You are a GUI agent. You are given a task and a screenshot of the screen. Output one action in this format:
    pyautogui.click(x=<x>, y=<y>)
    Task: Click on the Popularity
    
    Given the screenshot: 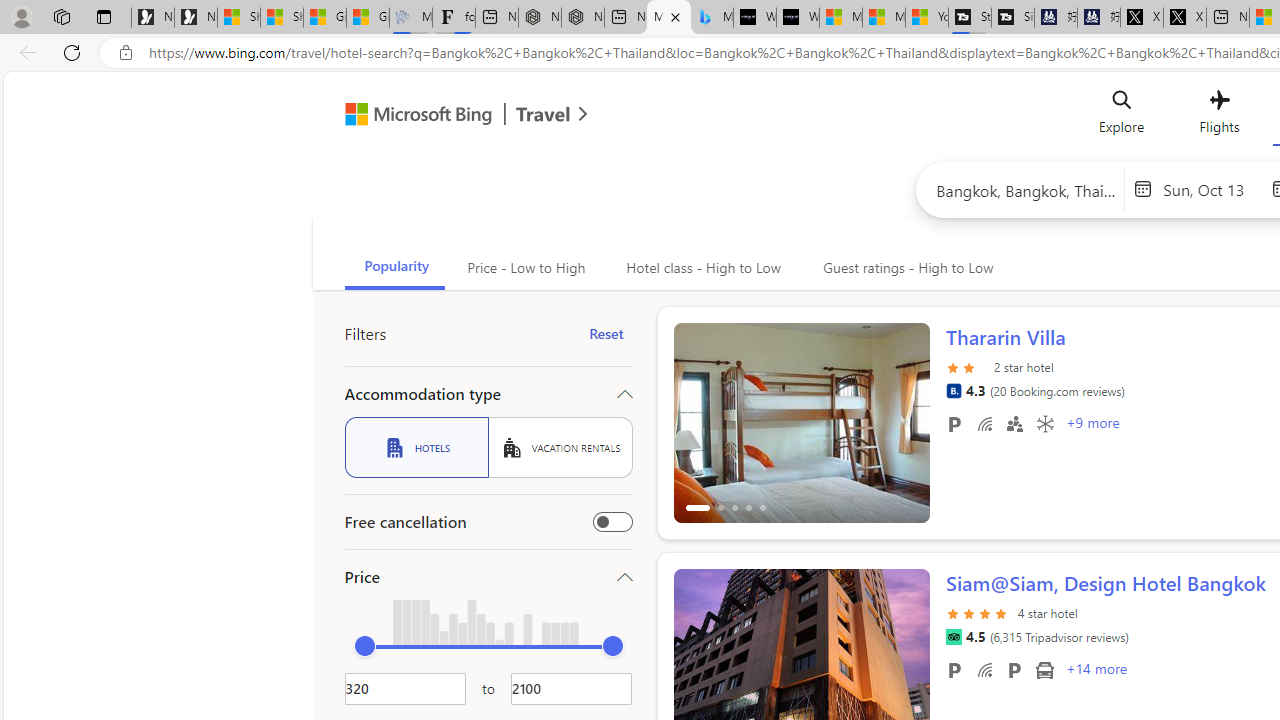 What is the action you would take?
    pyautogui.click(x=394, y=268)
    